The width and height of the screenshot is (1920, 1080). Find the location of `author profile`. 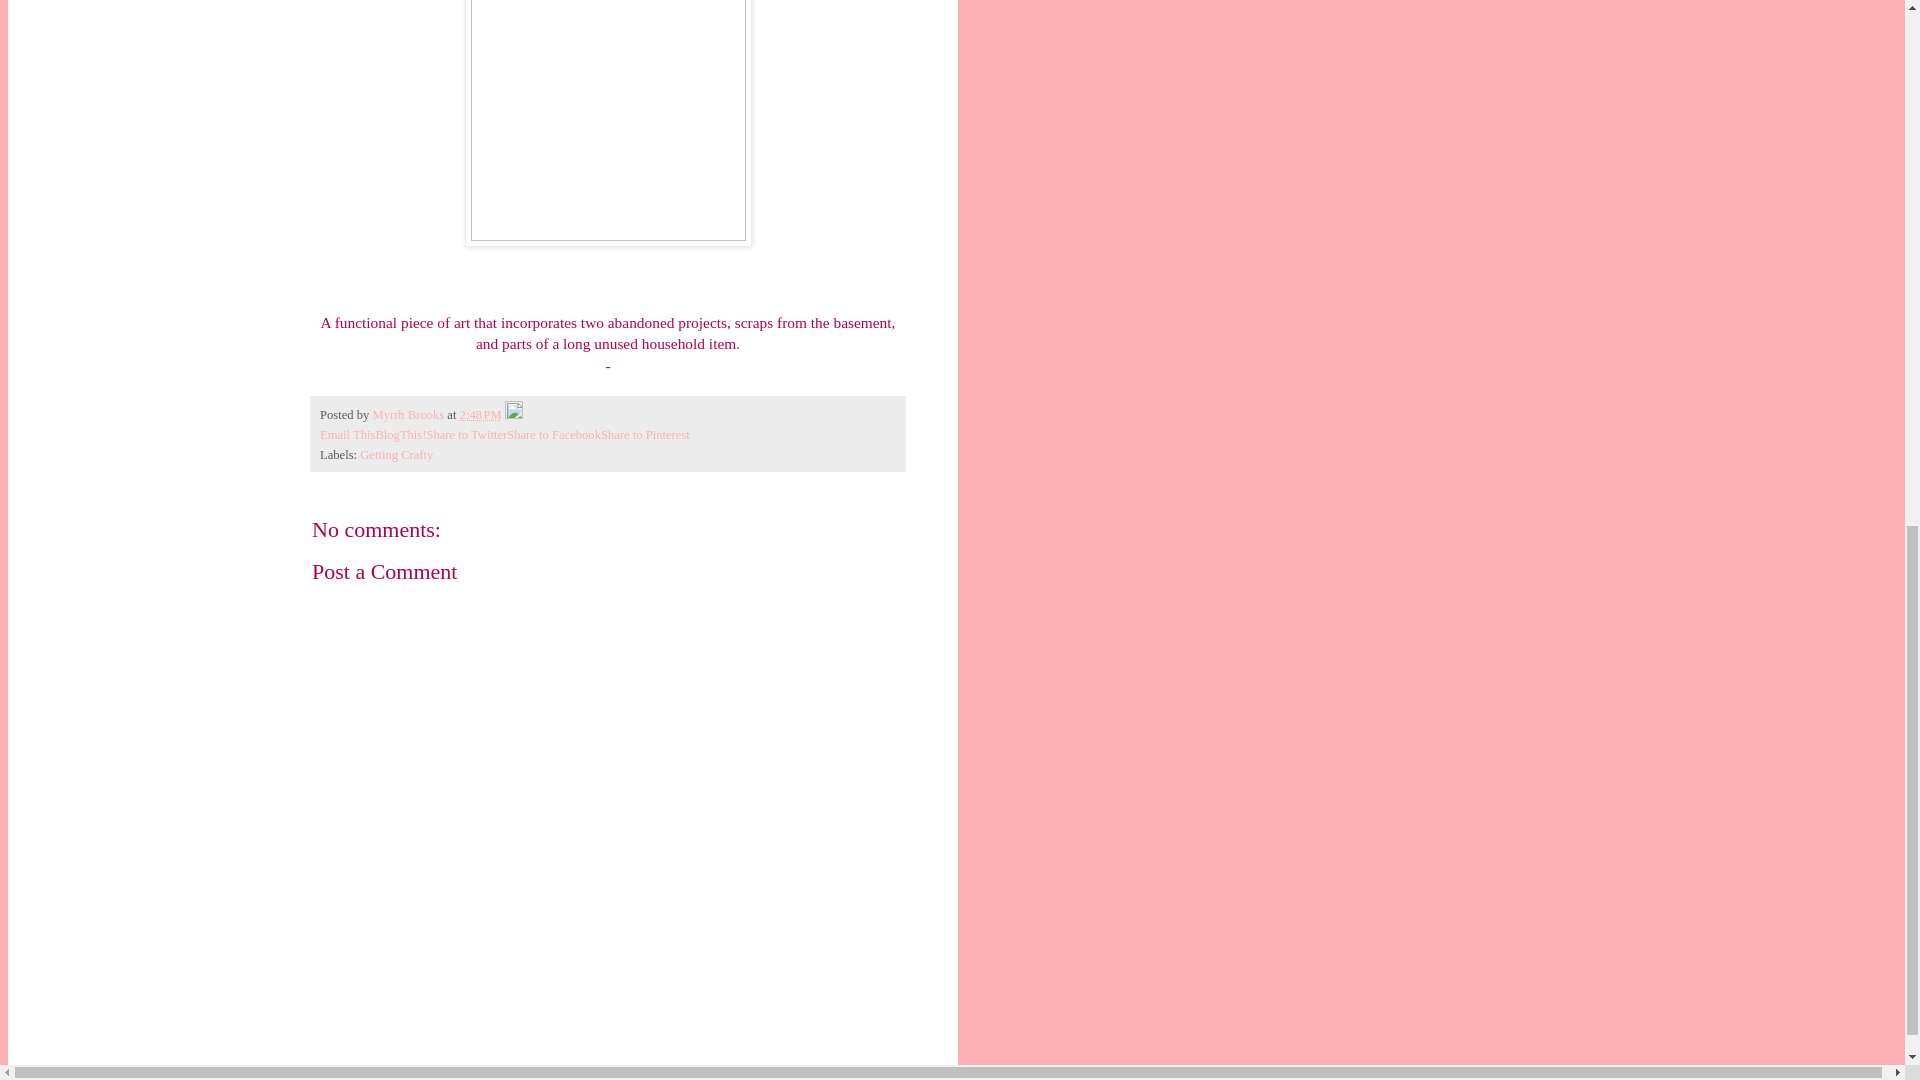

author profile is located at coordinates (410, 415).